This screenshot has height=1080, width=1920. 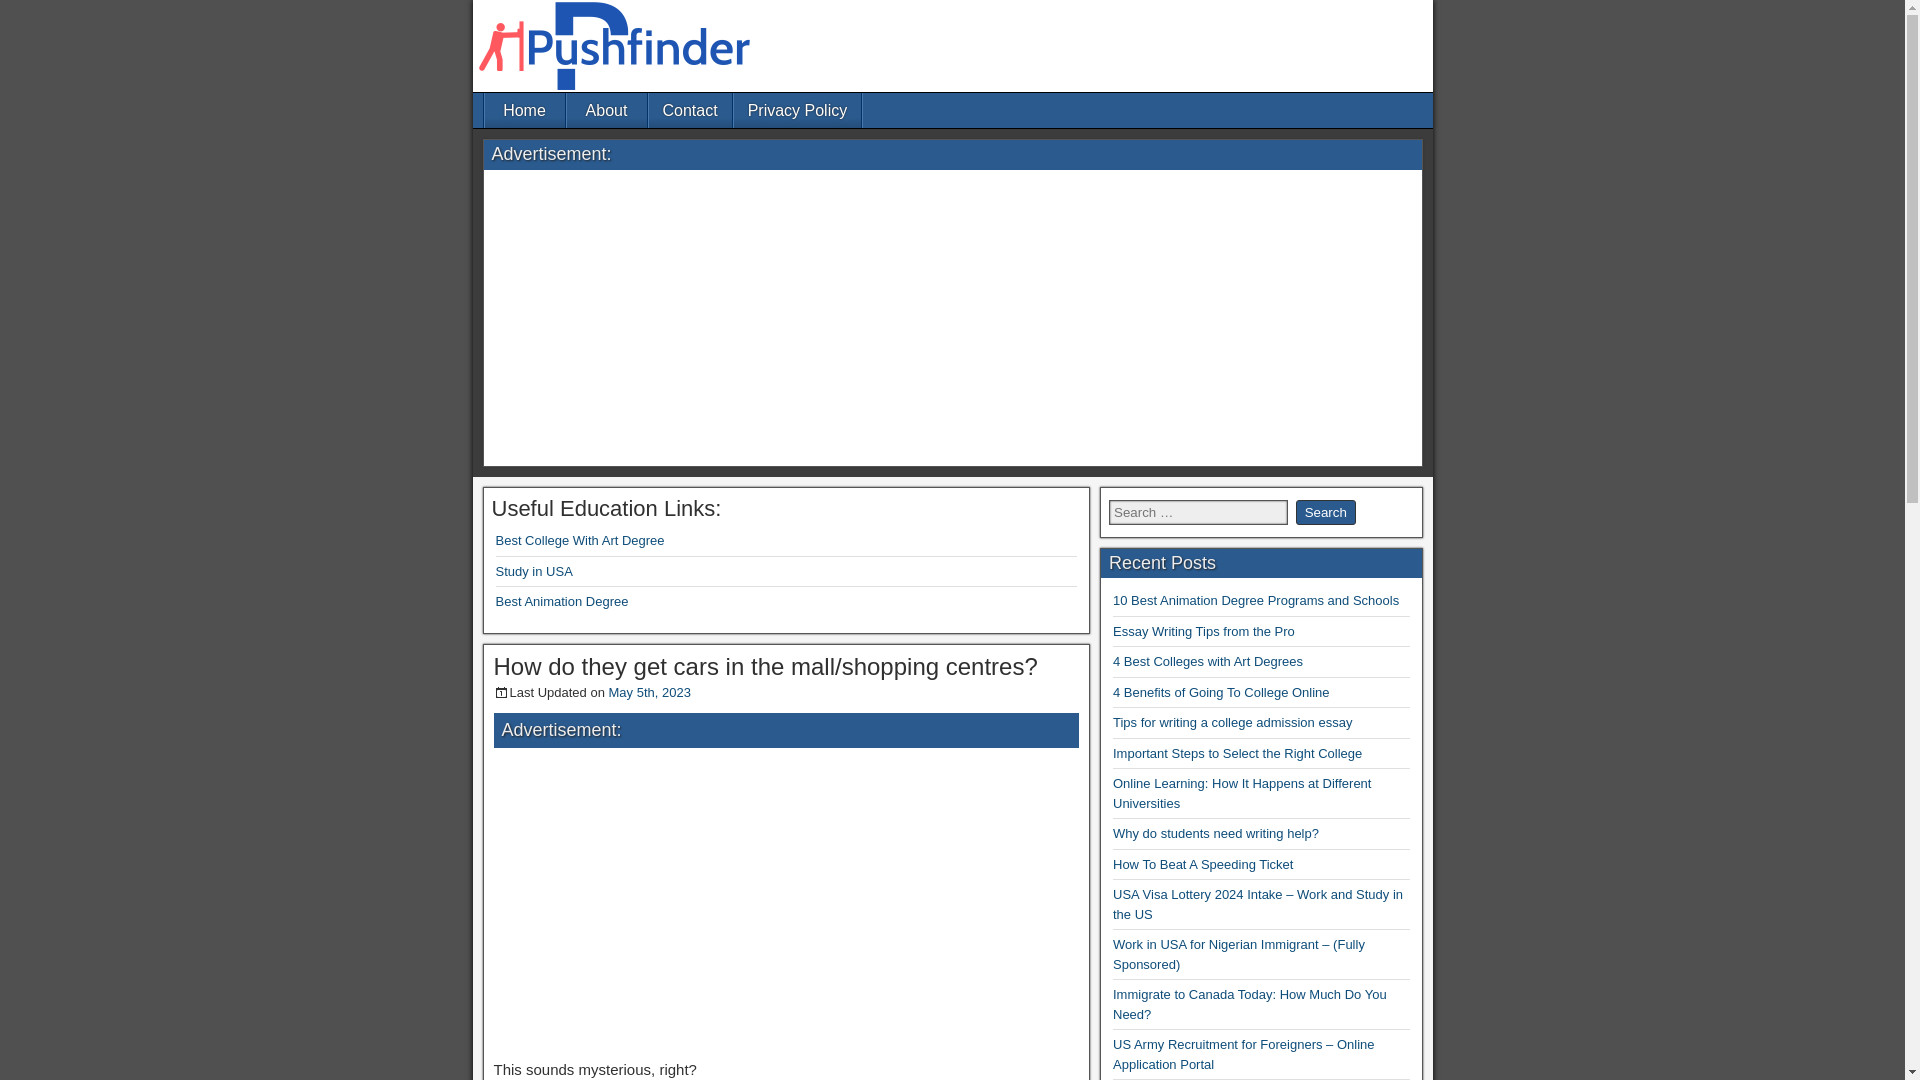 What do you see at coordinates (798, 110) in the screenshot?
I see `Privacy Policy` at bounding box center [798, 110].